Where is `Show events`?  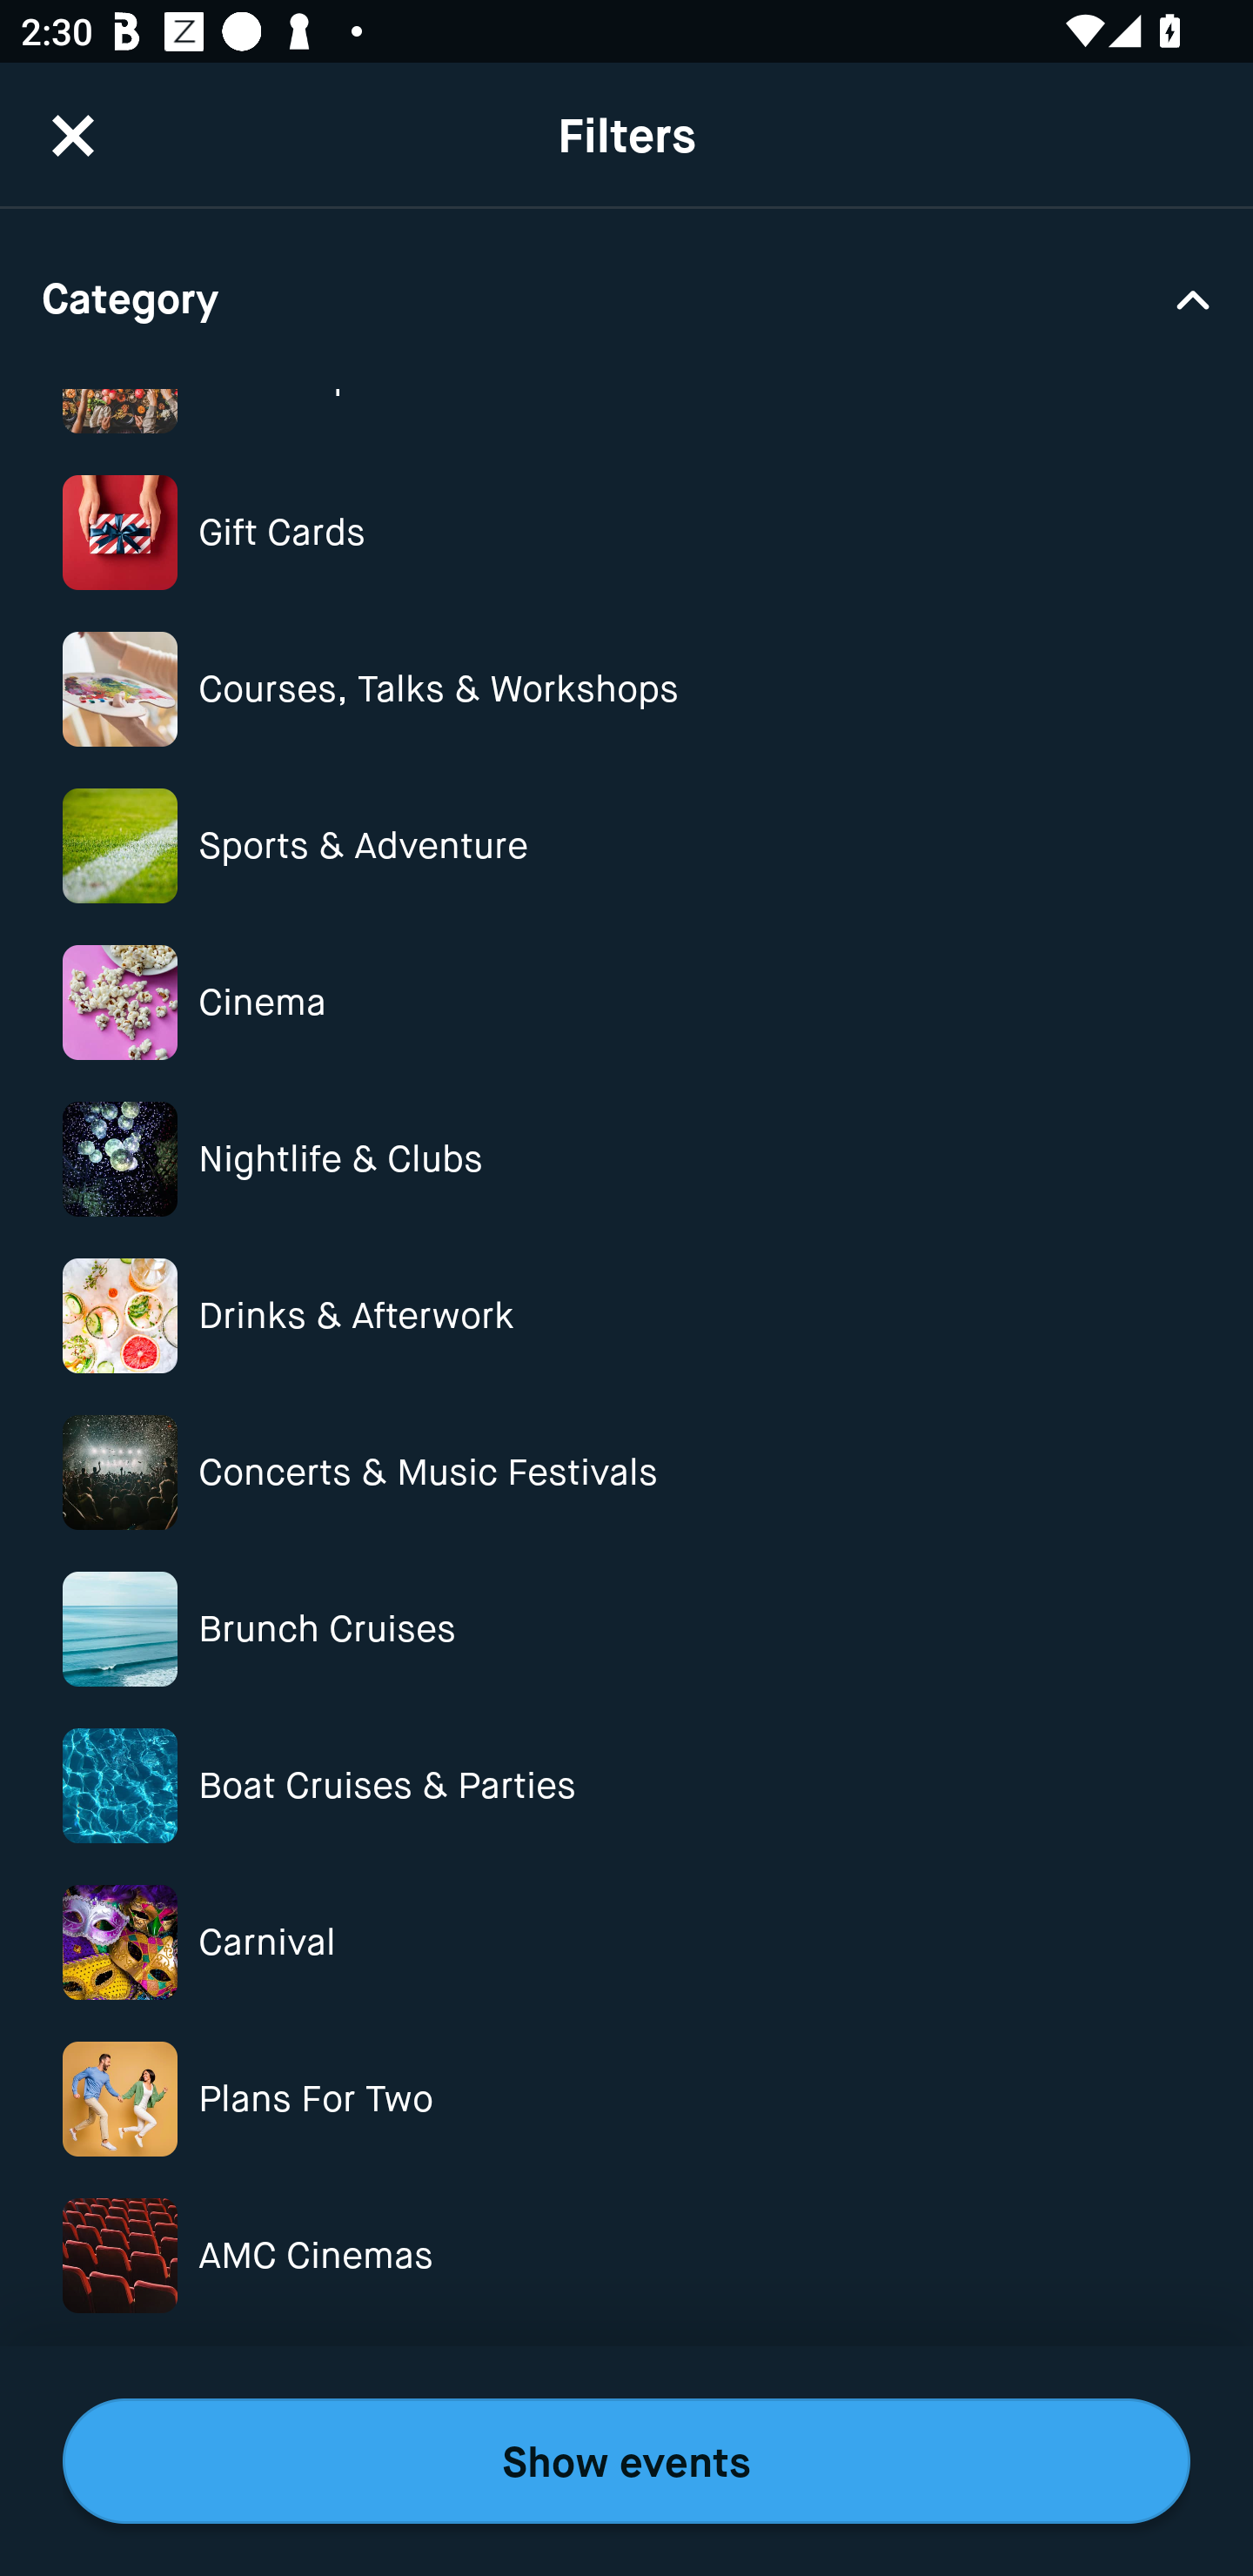
Show events is located at coordinates (626, 2461).